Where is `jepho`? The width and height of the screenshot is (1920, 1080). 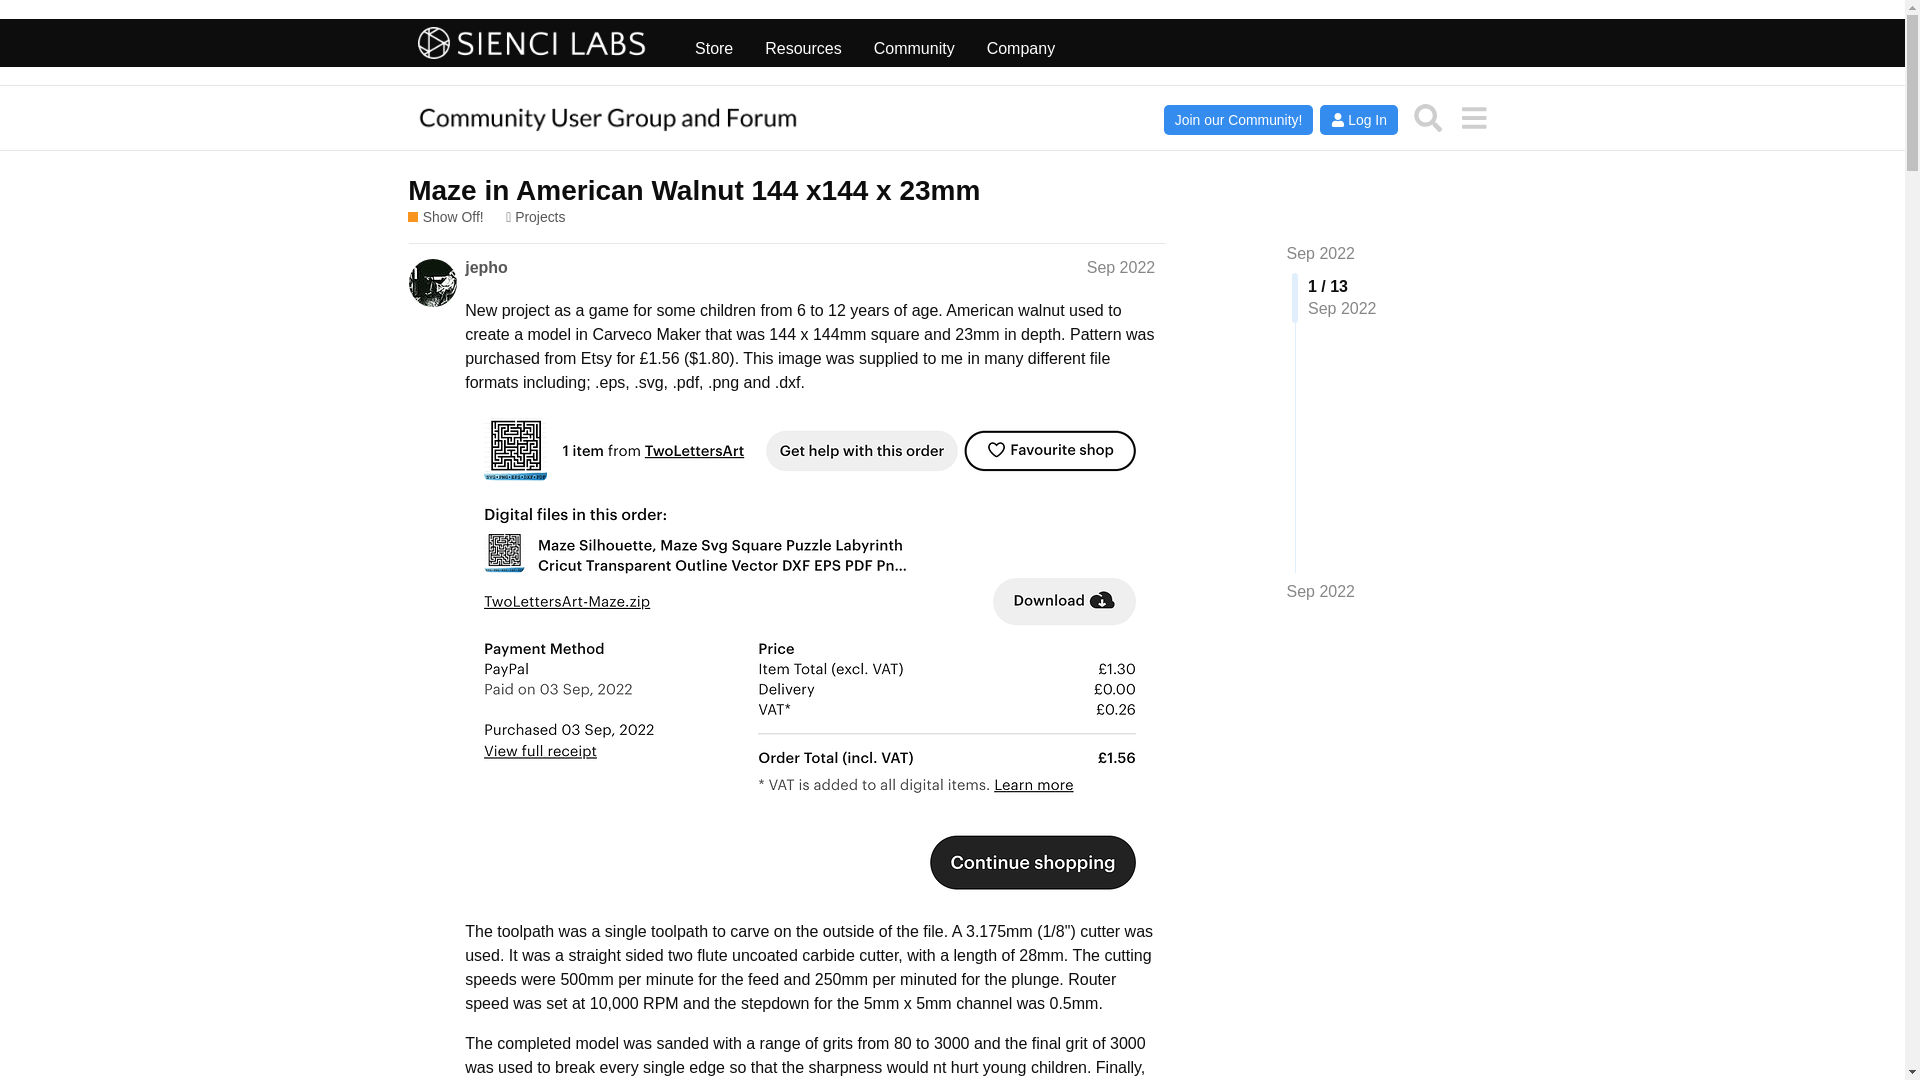
jepho is located at coordinates (486, 268).